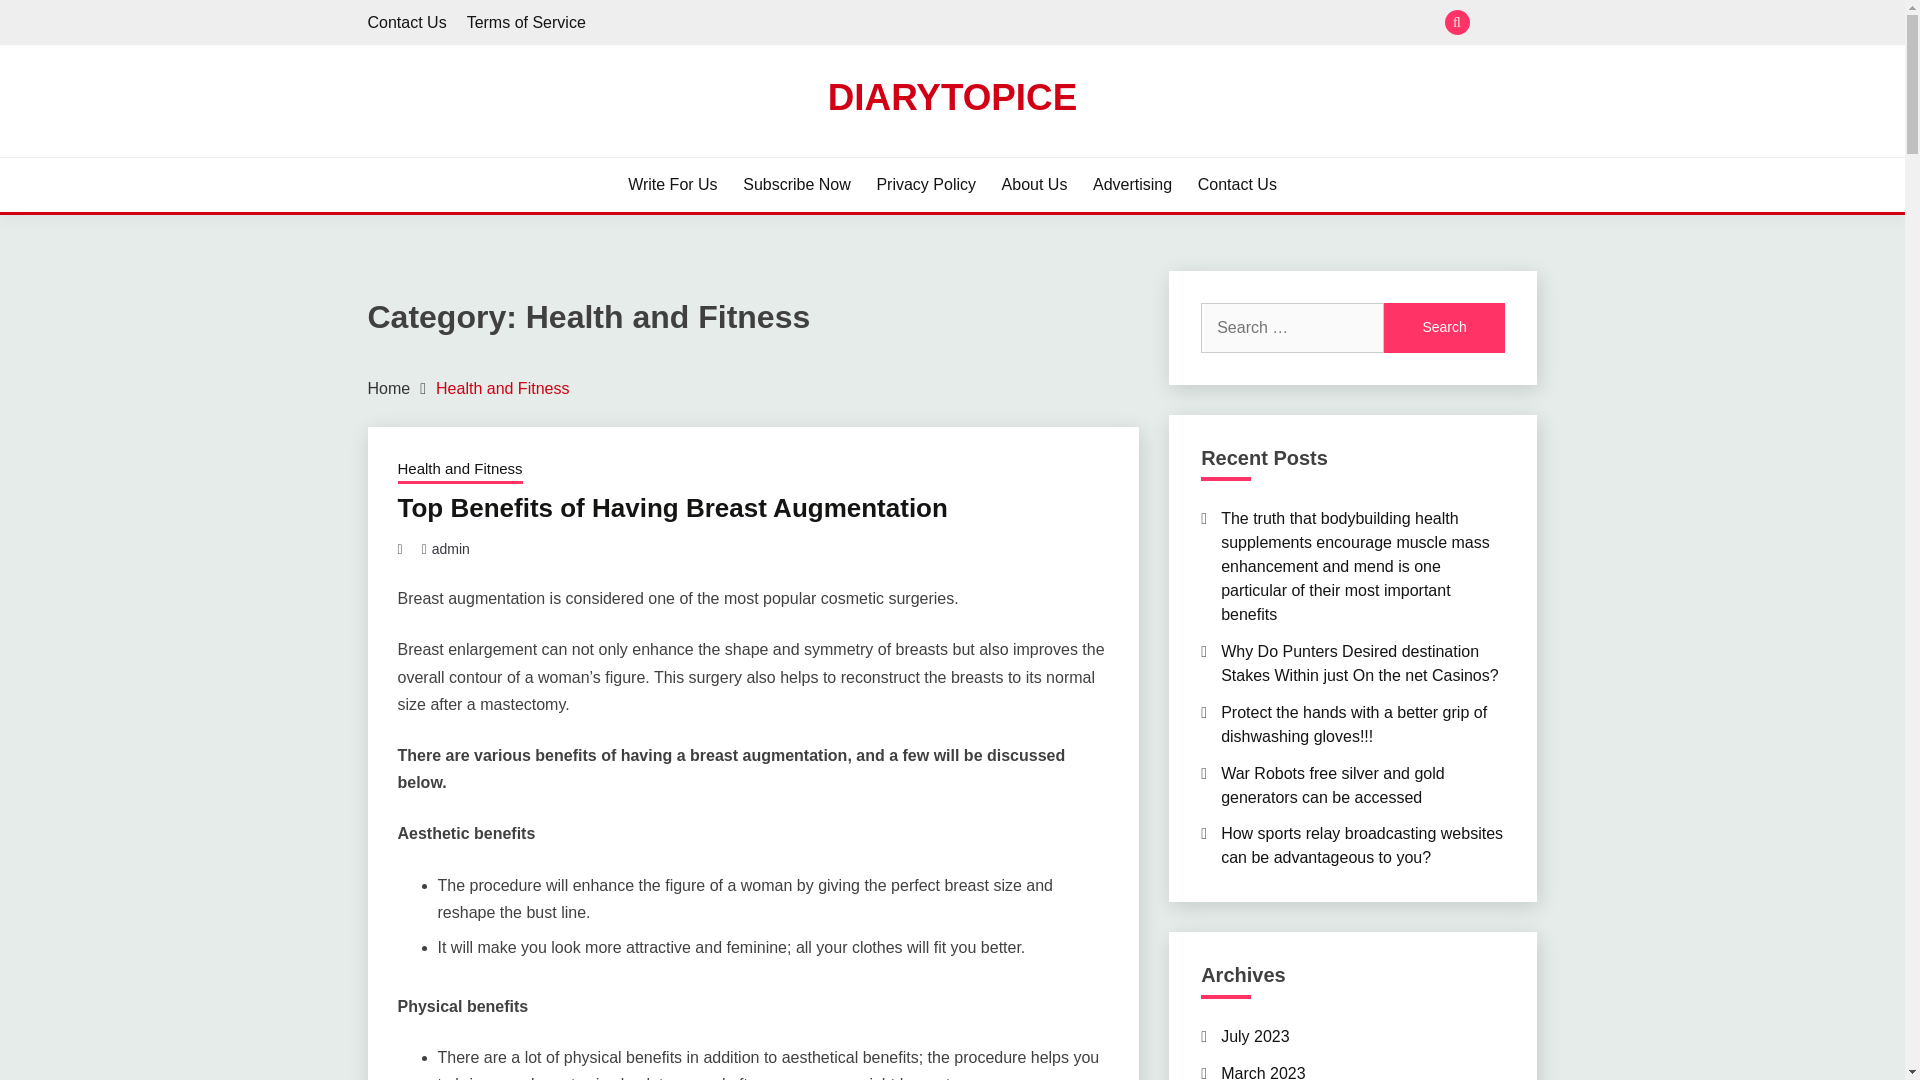  I want to click on Contact Us, so click(1237, 184).